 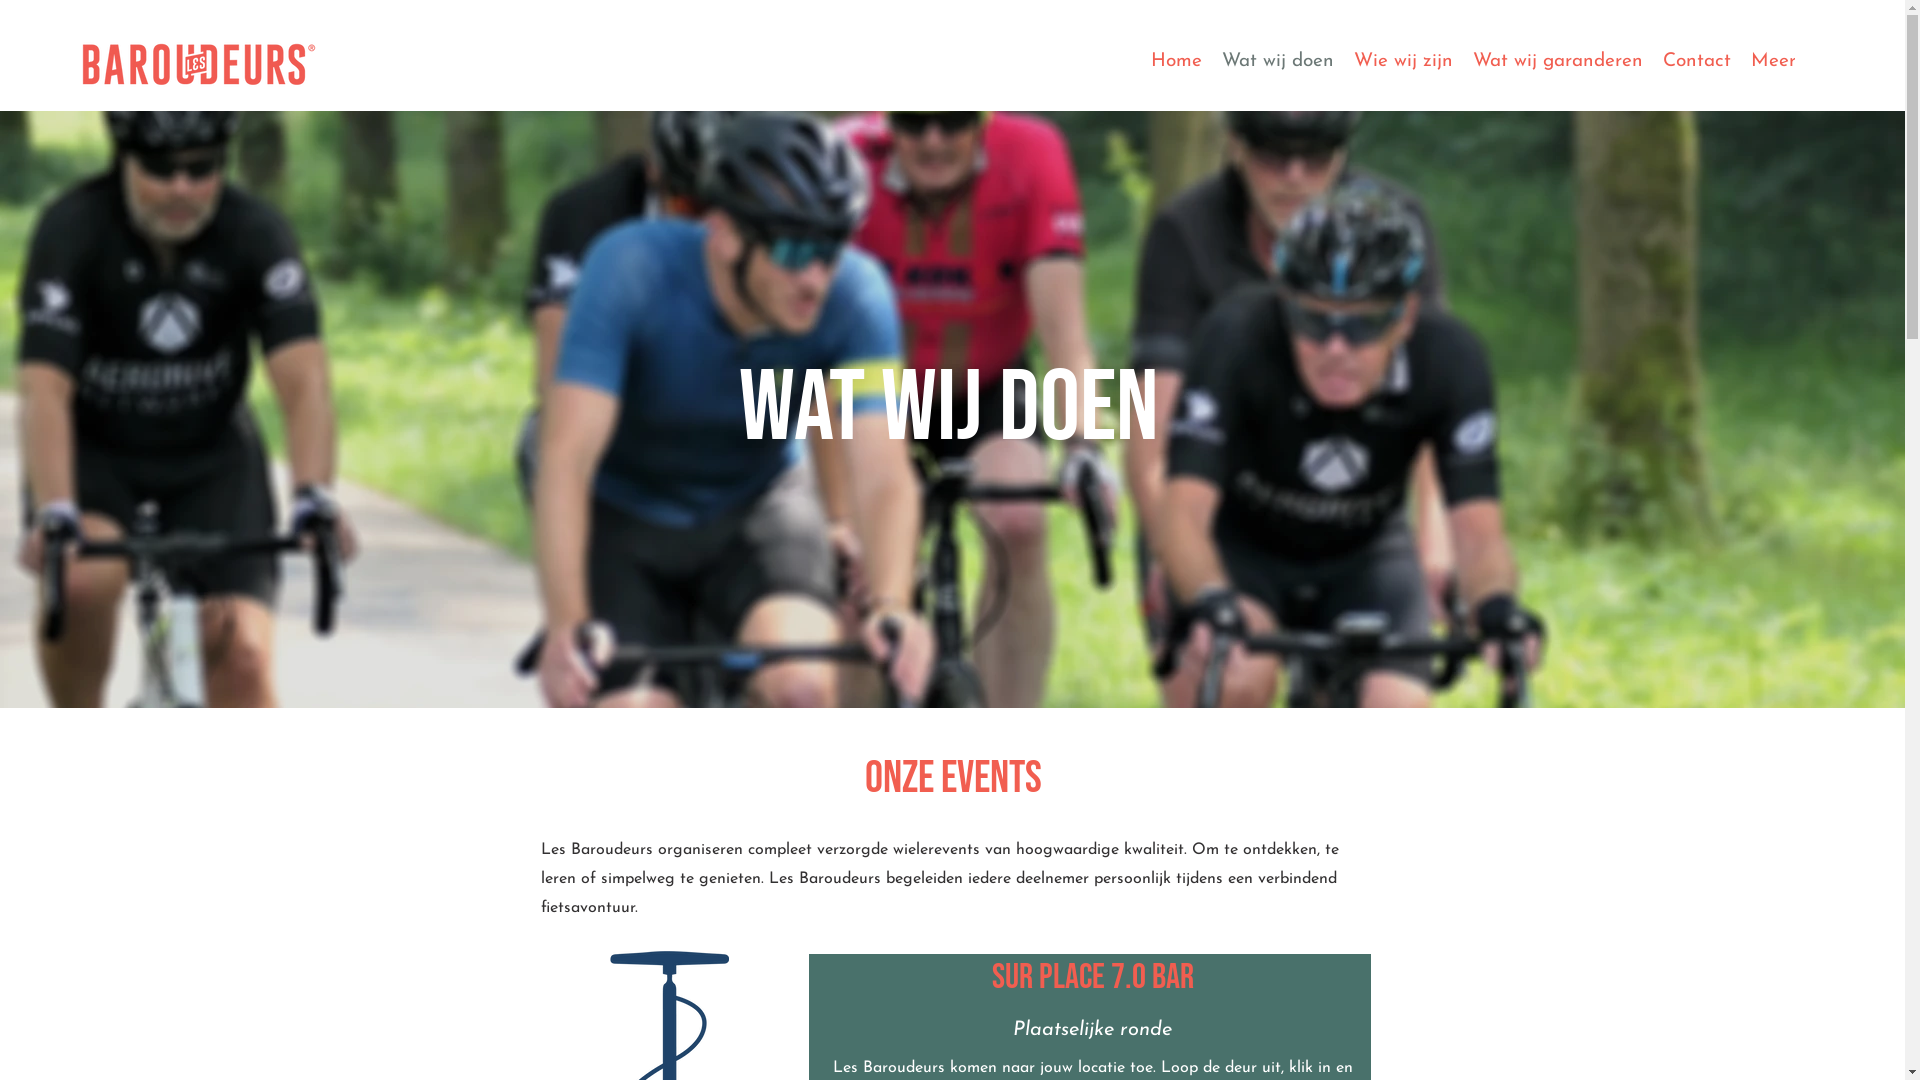 I want to click on Wie wij zijn, so click(x=1404, y=64).